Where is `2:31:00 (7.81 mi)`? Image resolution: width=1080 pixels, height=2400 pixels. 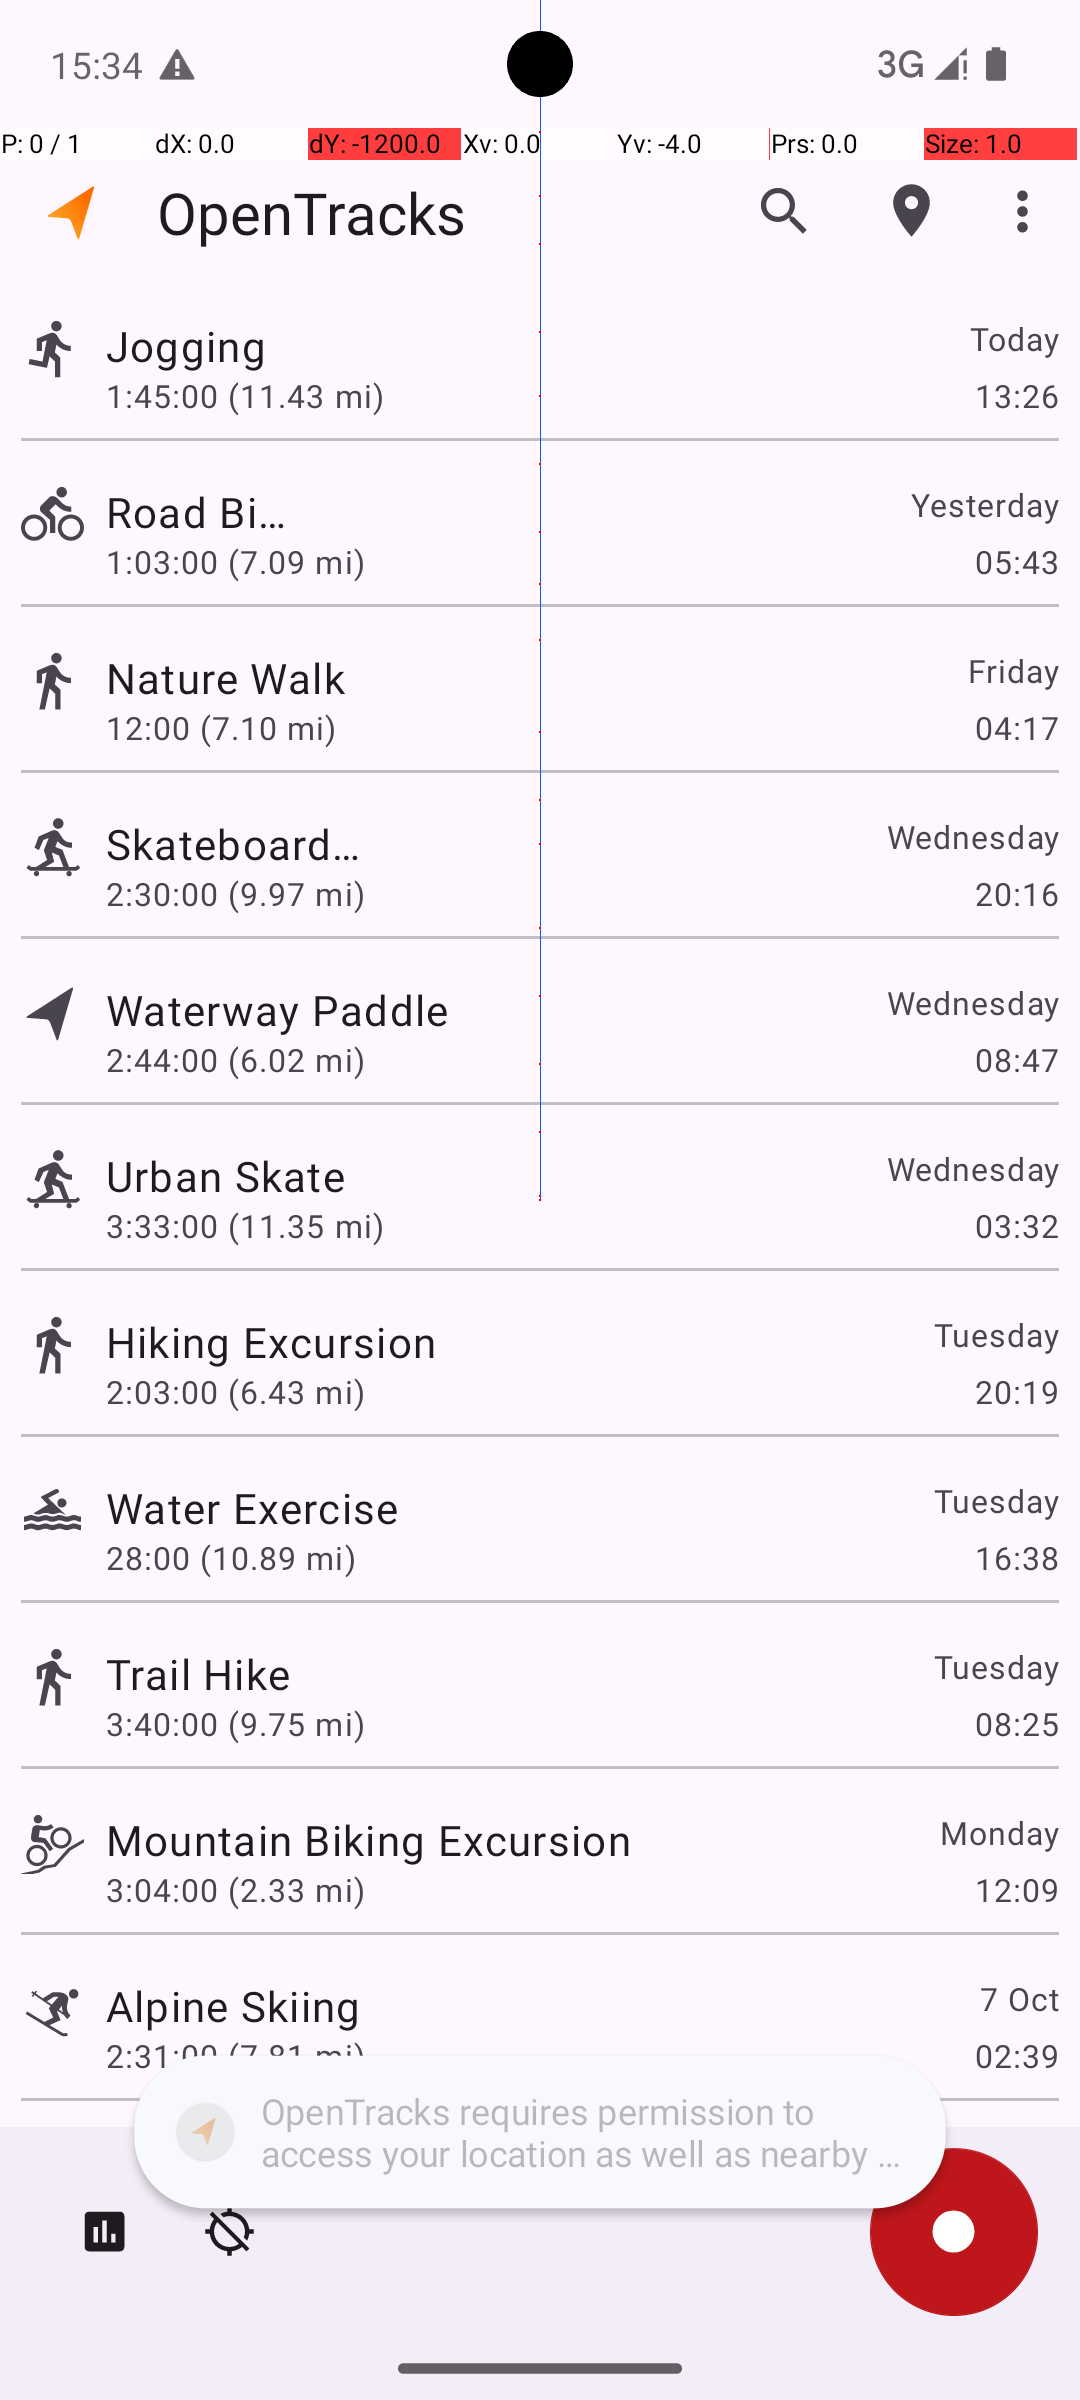 2:31:00 (7.81 mi) is located at coordinates (236, 2056).